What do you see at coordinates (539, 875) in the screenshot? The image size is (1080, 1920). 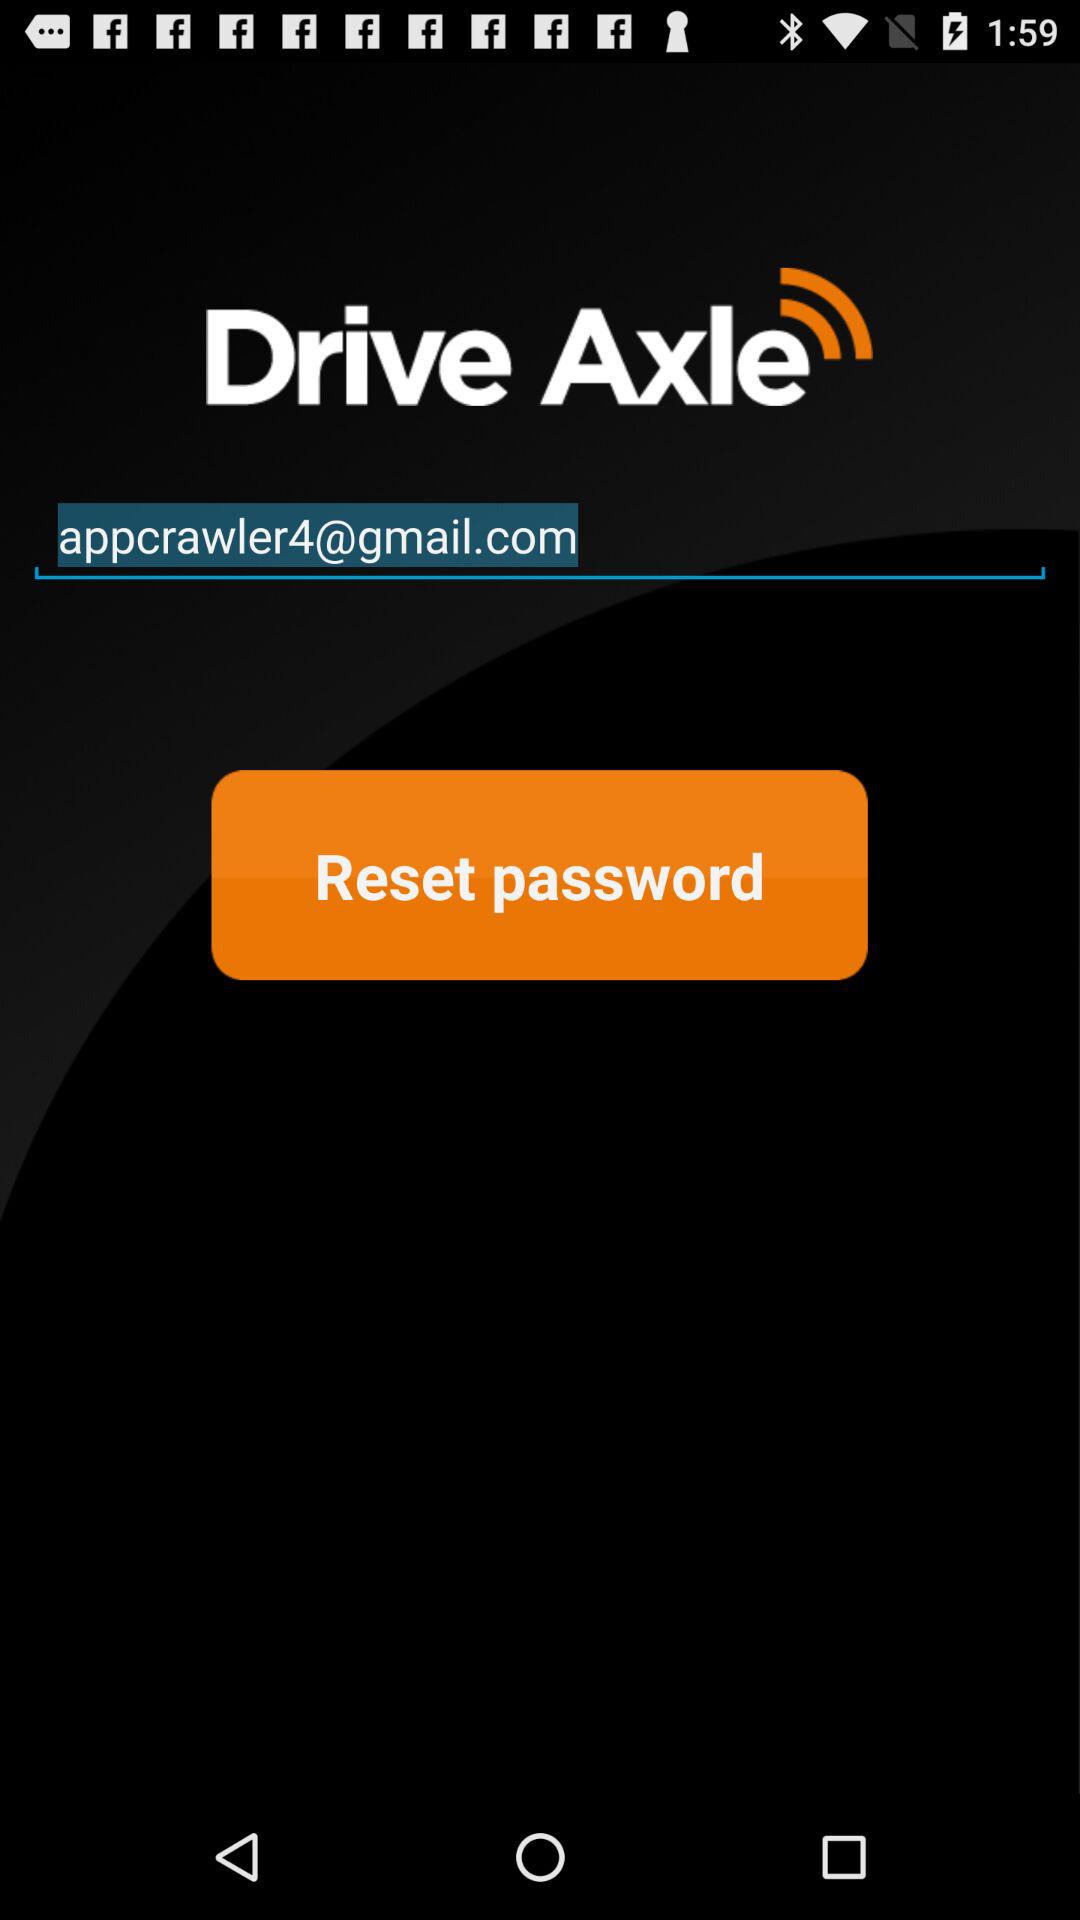 I see `tap the icon below appcrawler4@gmail.com icon` at bounding box center [539, 875].